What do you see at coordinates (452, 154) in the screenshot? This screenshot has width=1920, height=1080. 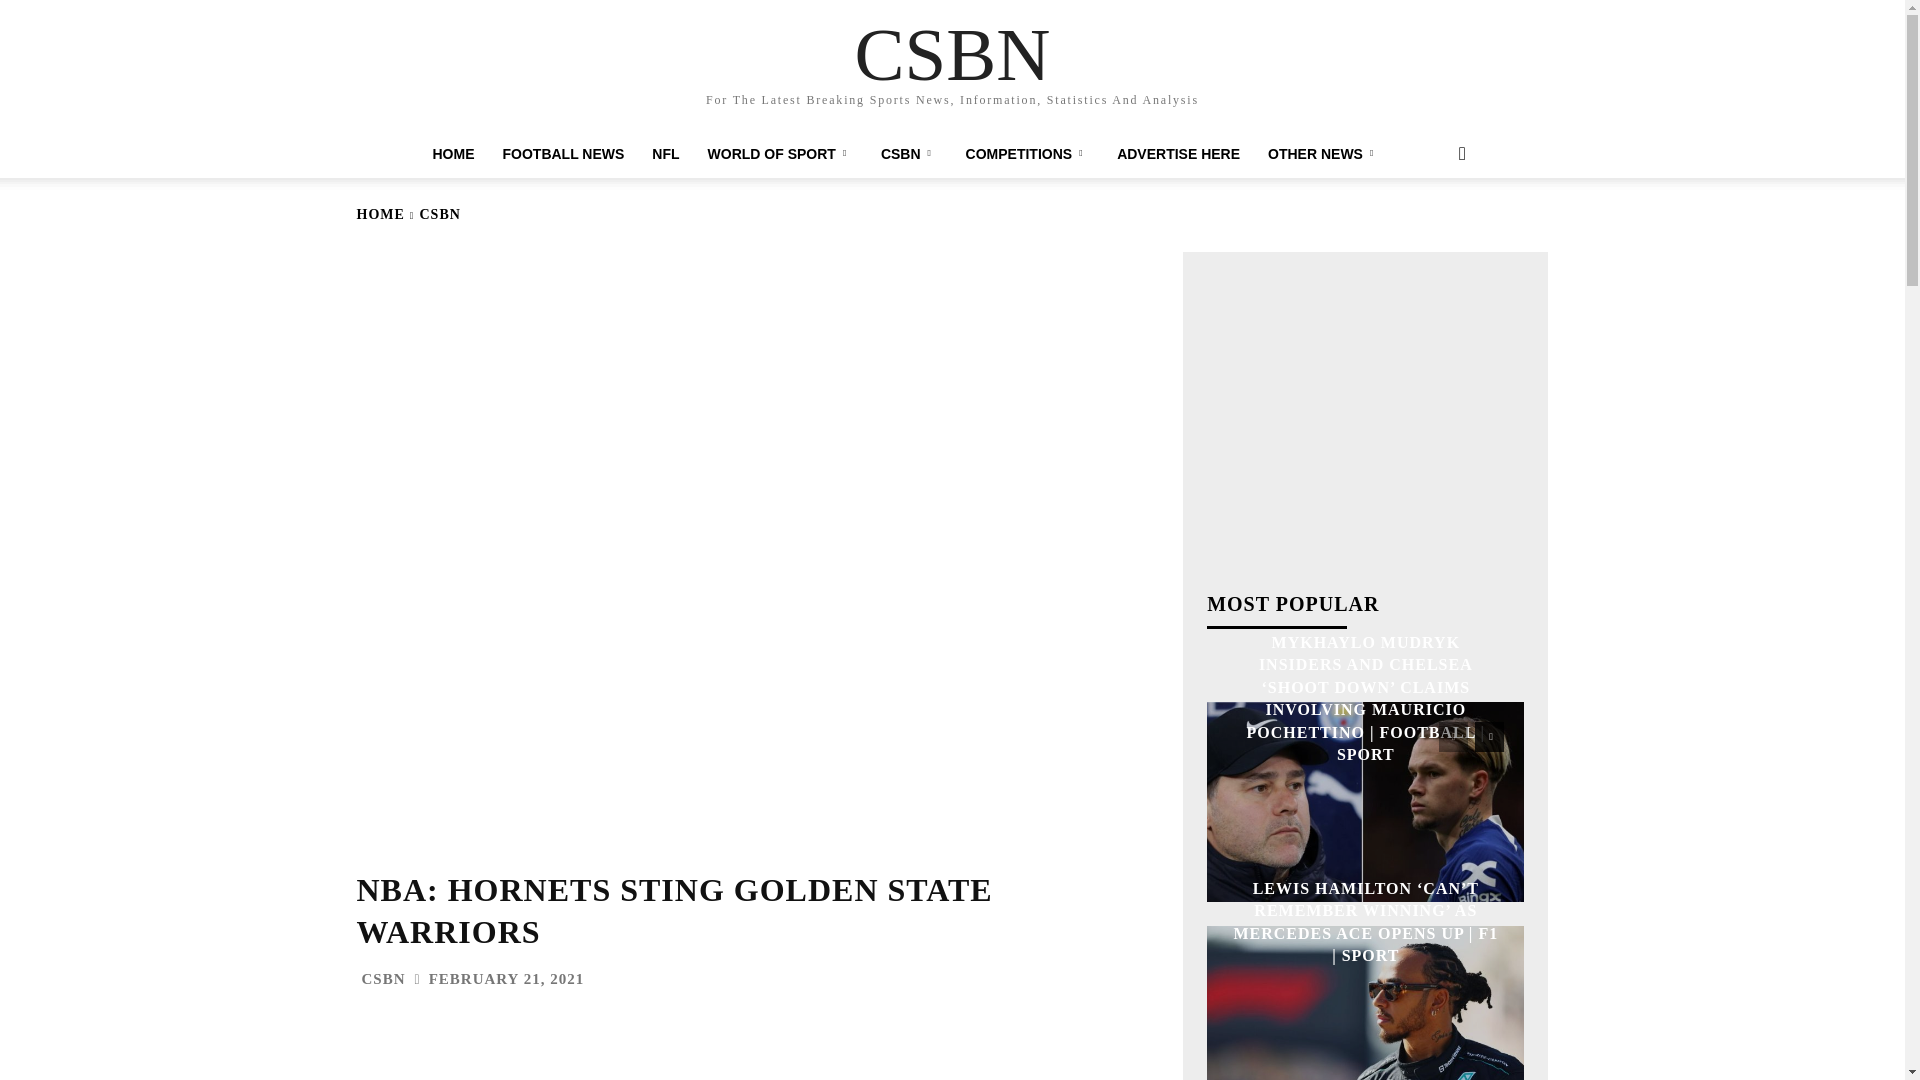 I see `HOME` at bounding box center [452, 154].